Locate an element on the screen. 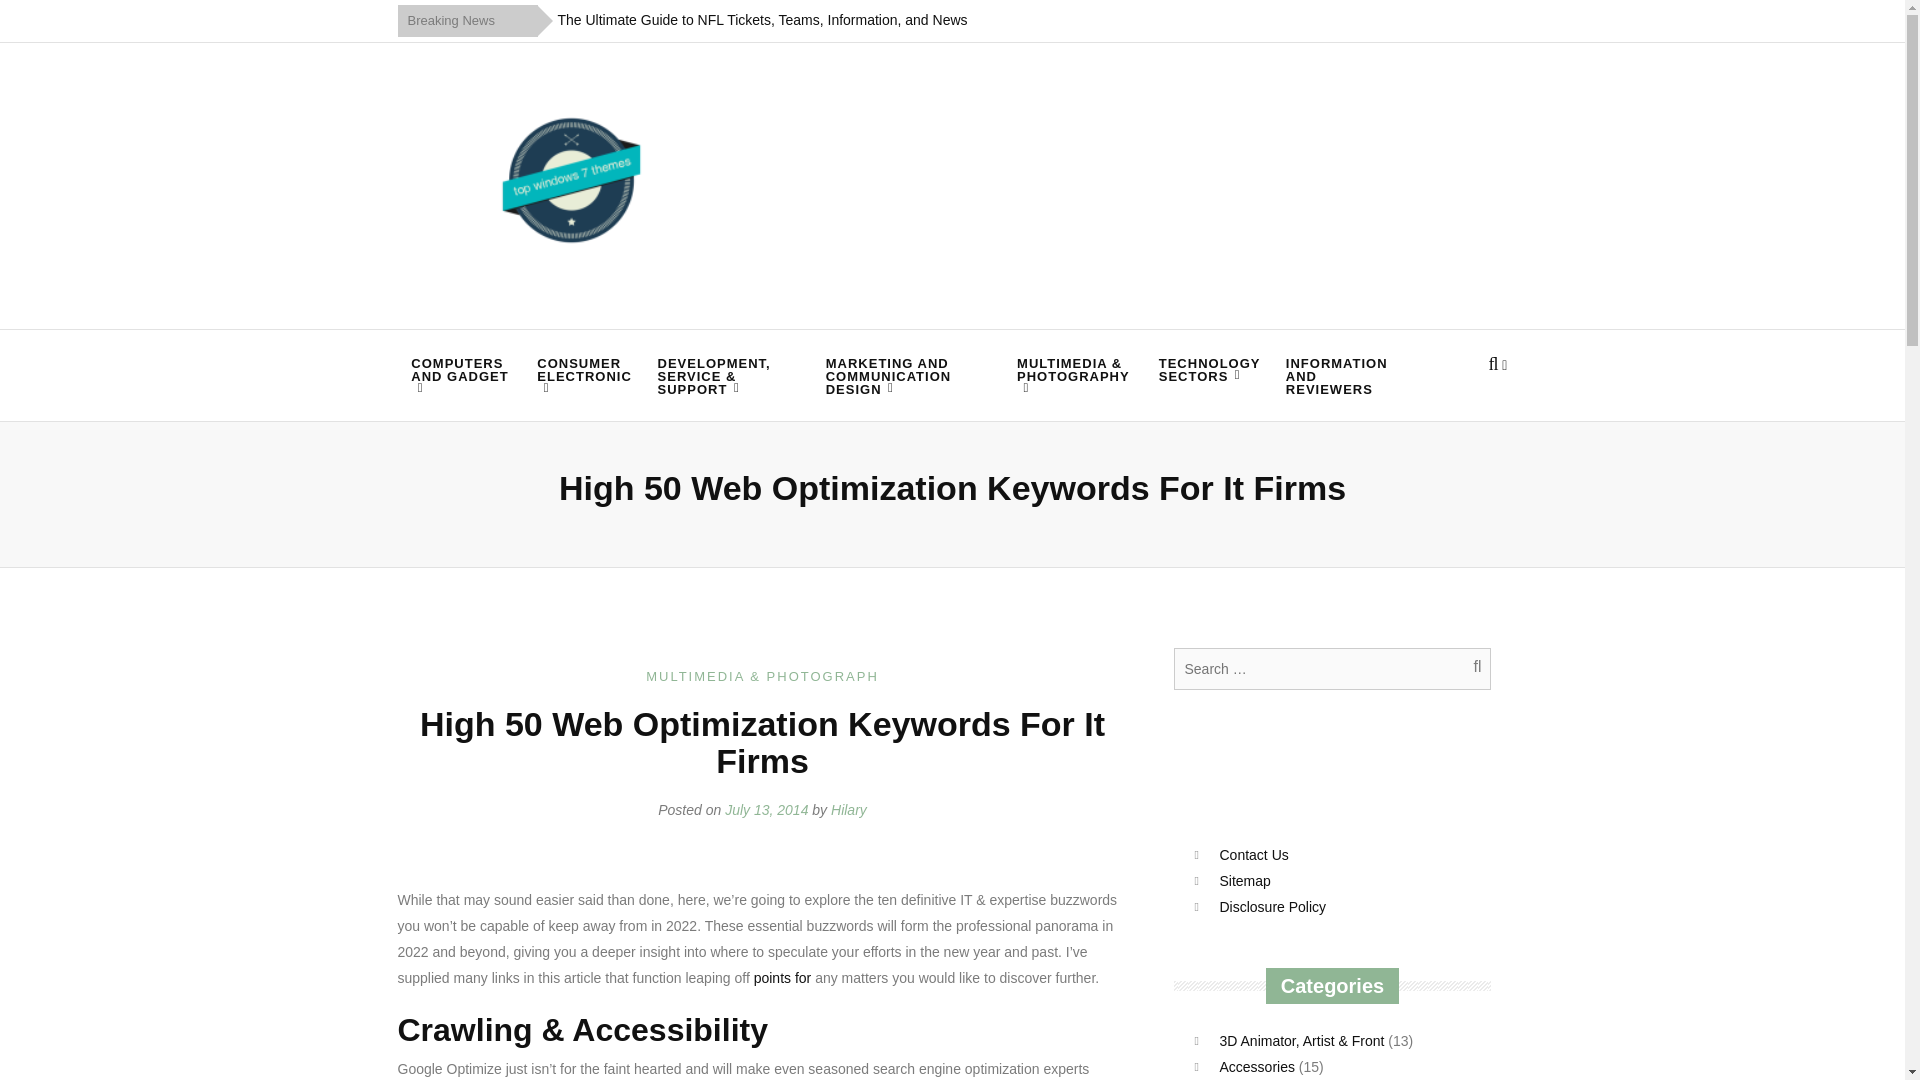  CONSUMER ELECTRONIC is located at coordinates (584, 375).